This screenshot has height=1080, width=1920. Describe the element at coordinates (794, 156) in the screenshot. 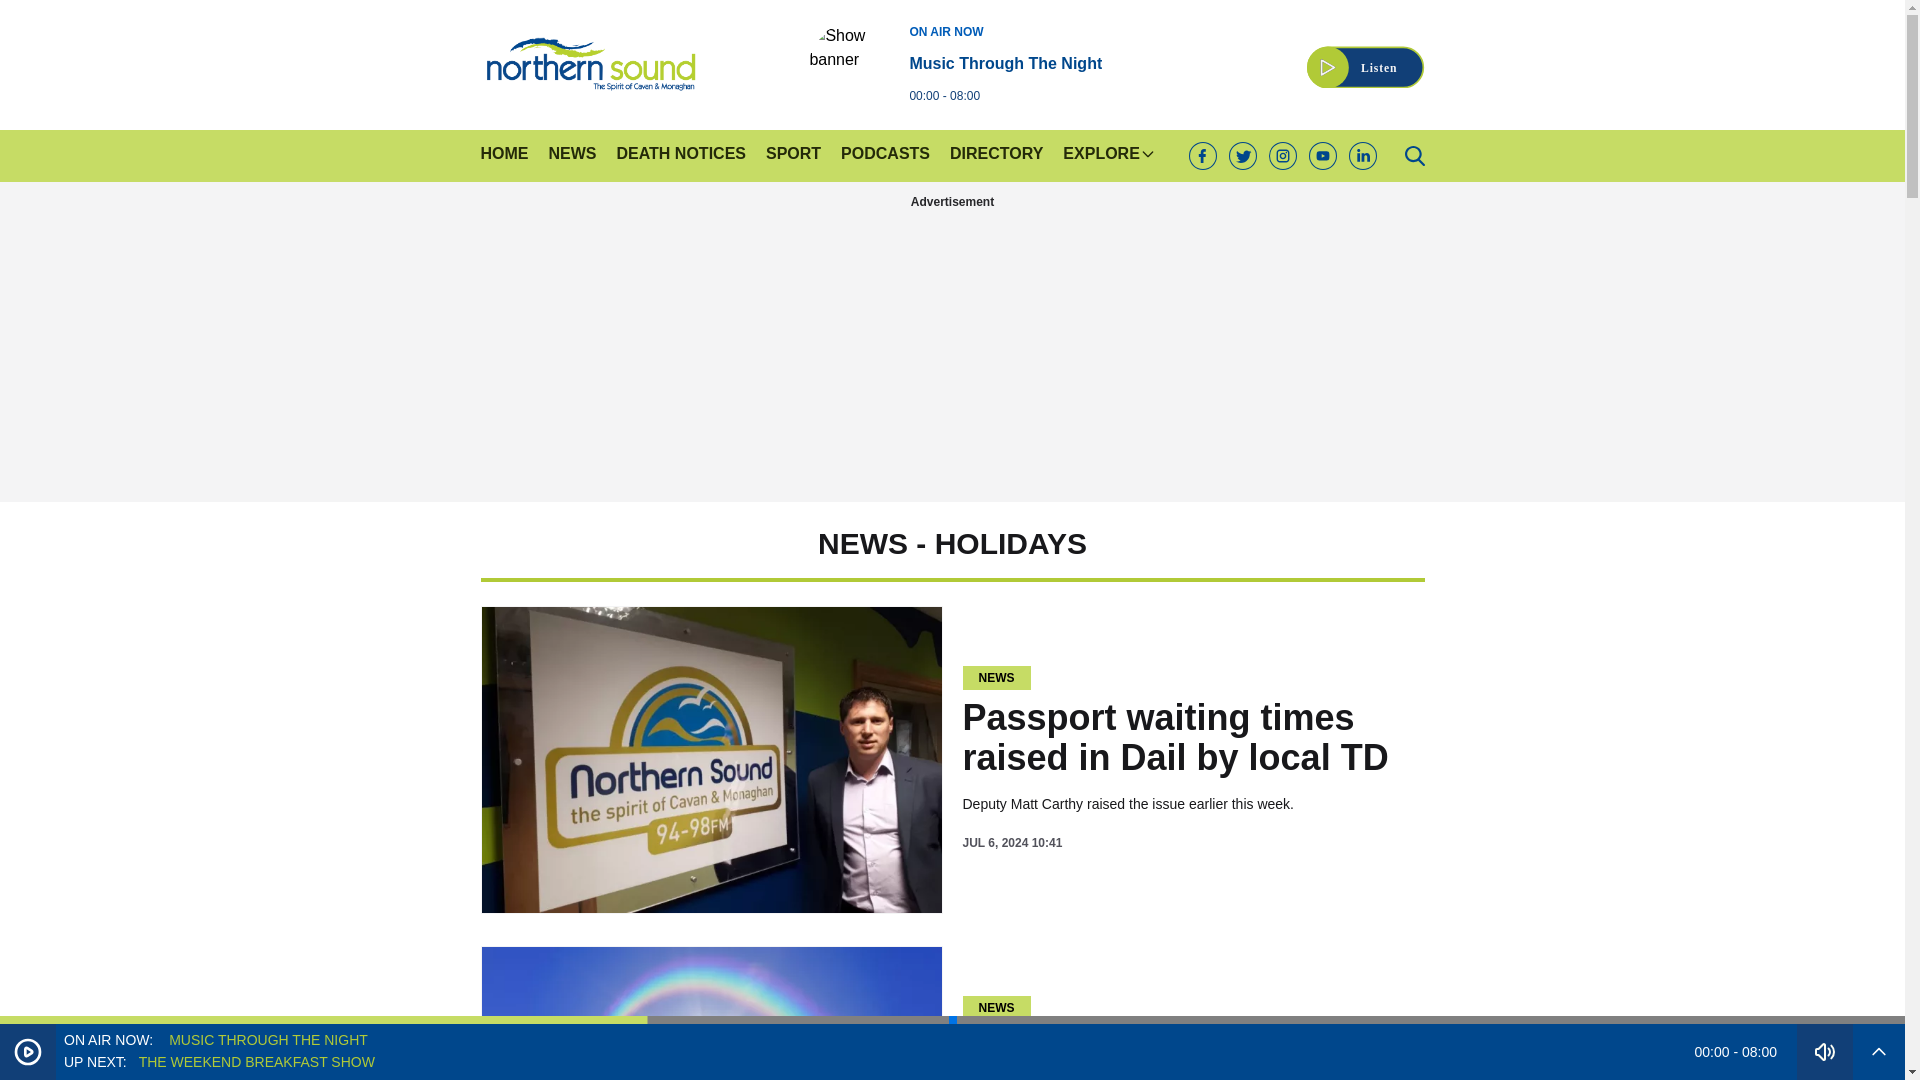

I see `SPORT` at that location.